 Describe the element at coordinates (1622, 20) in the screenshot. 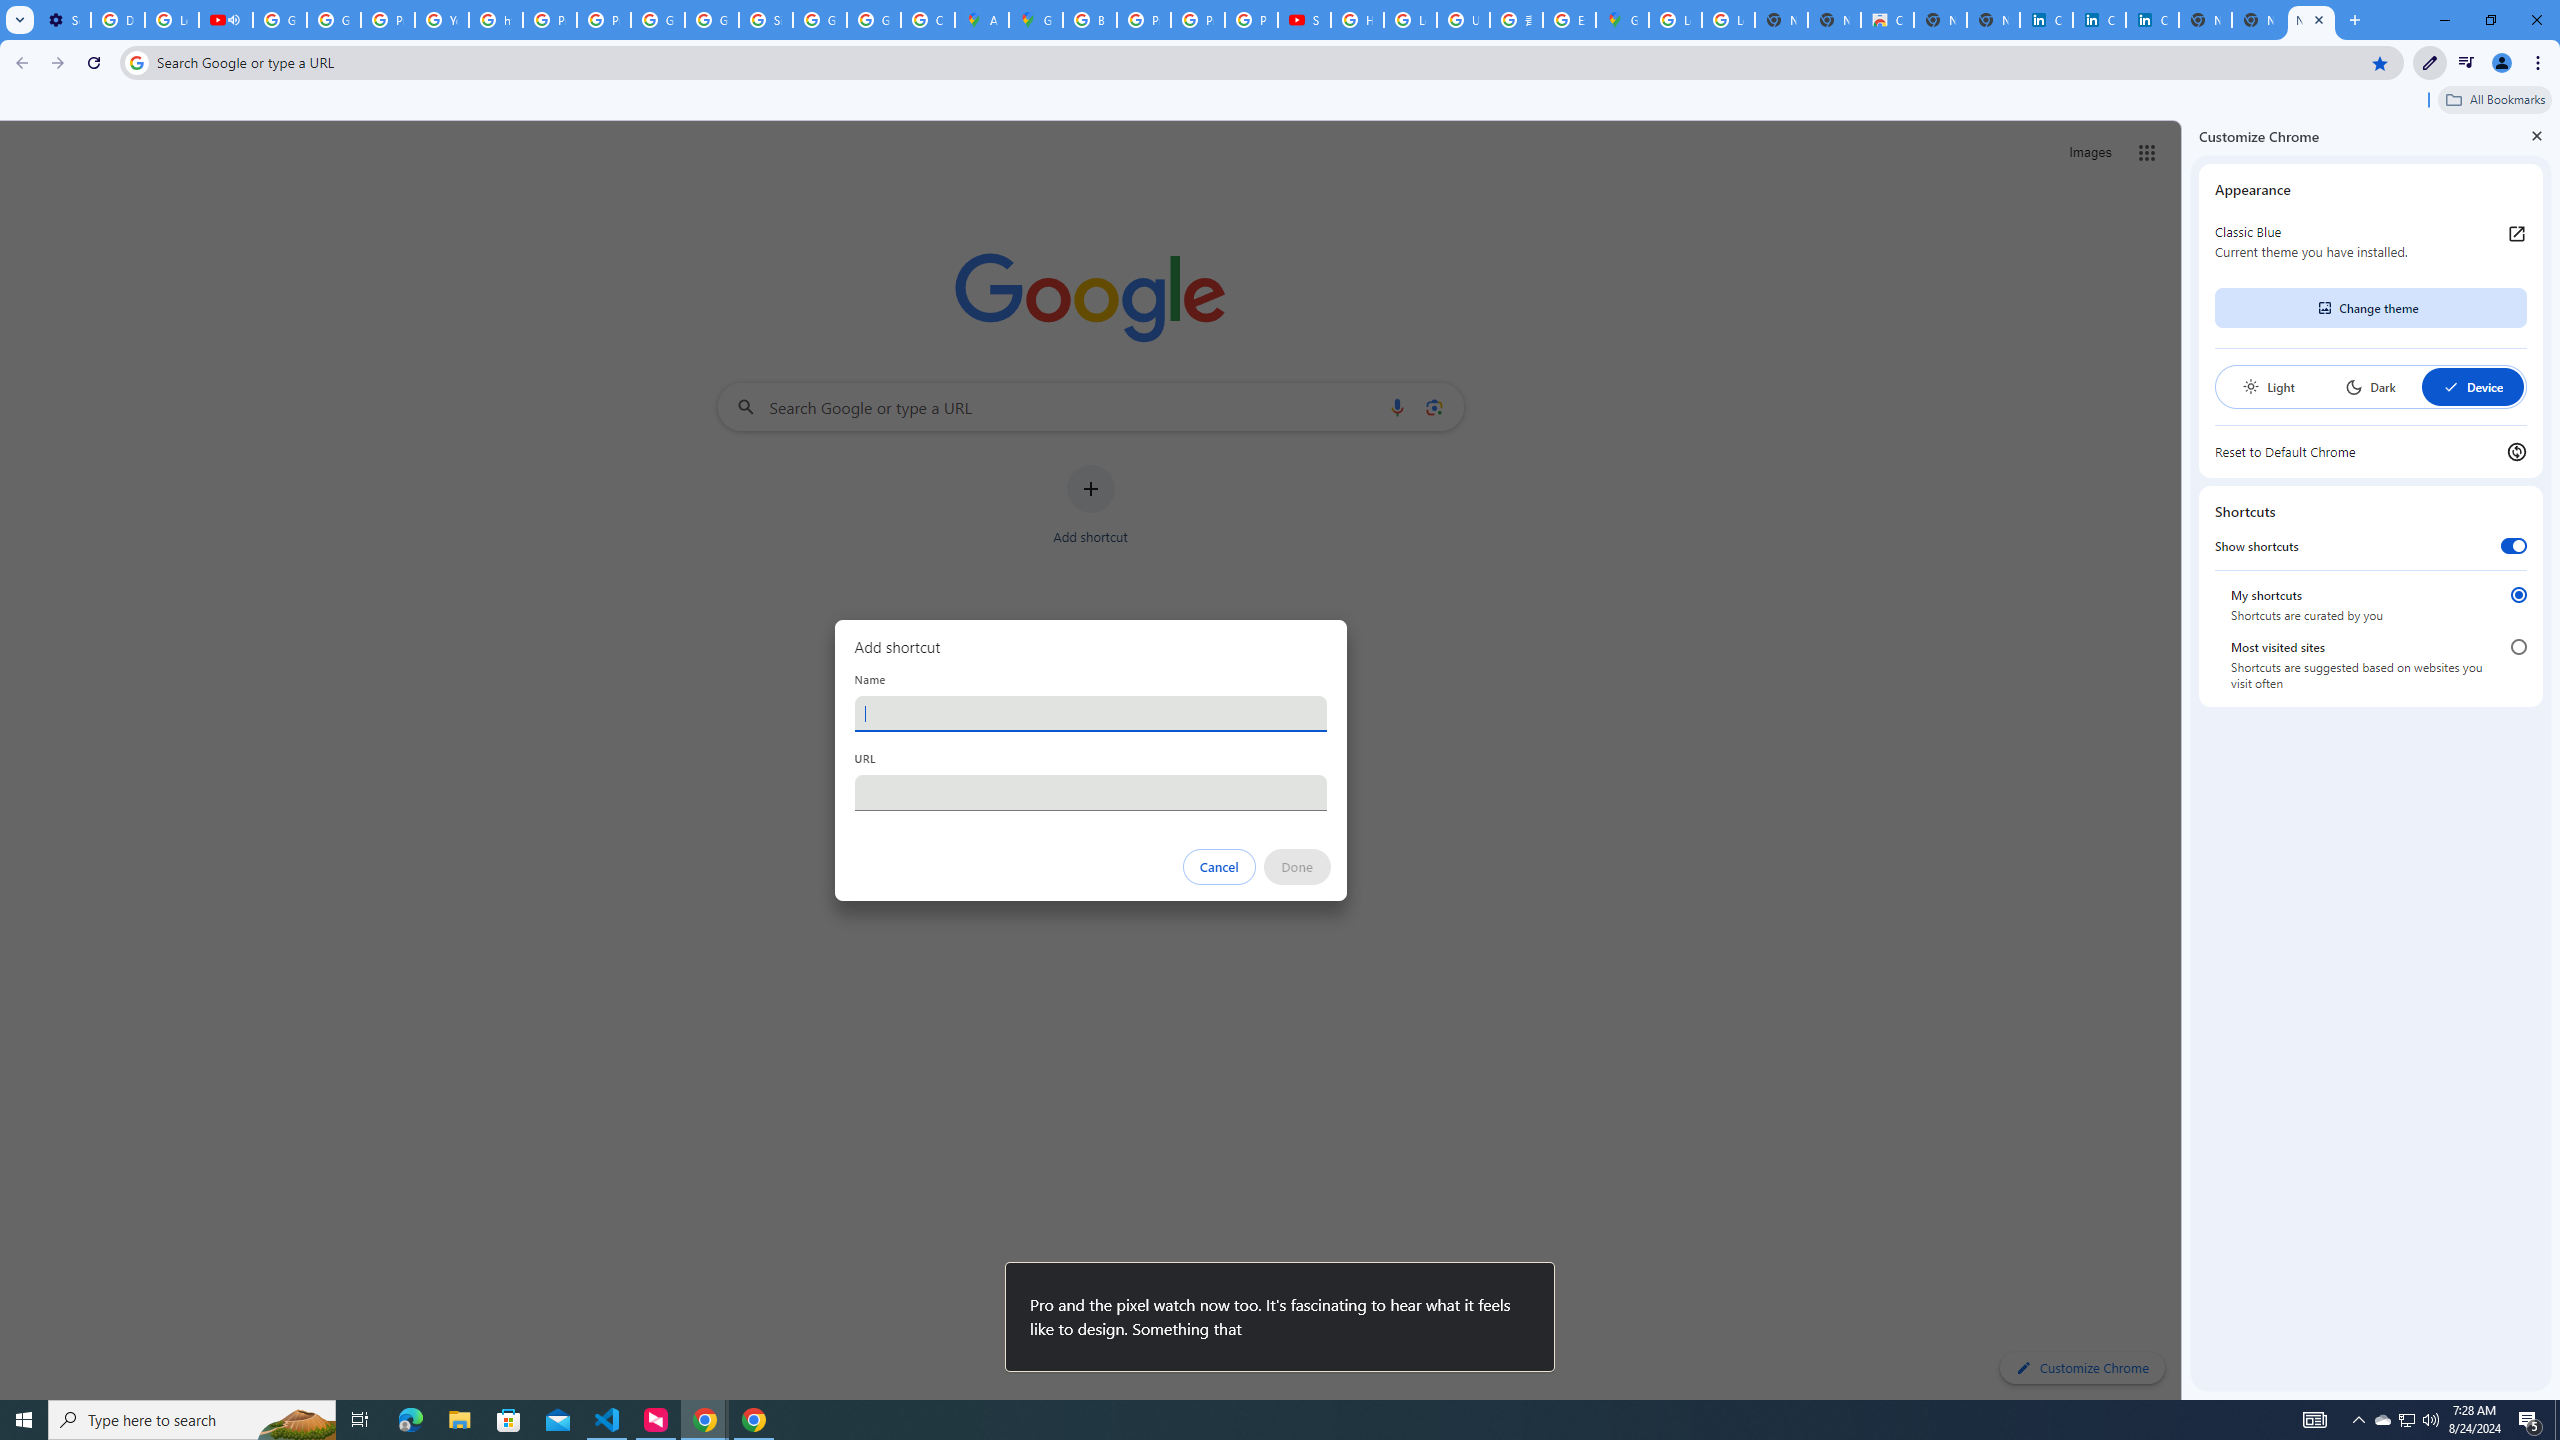

I see `Google Maps` at that location.